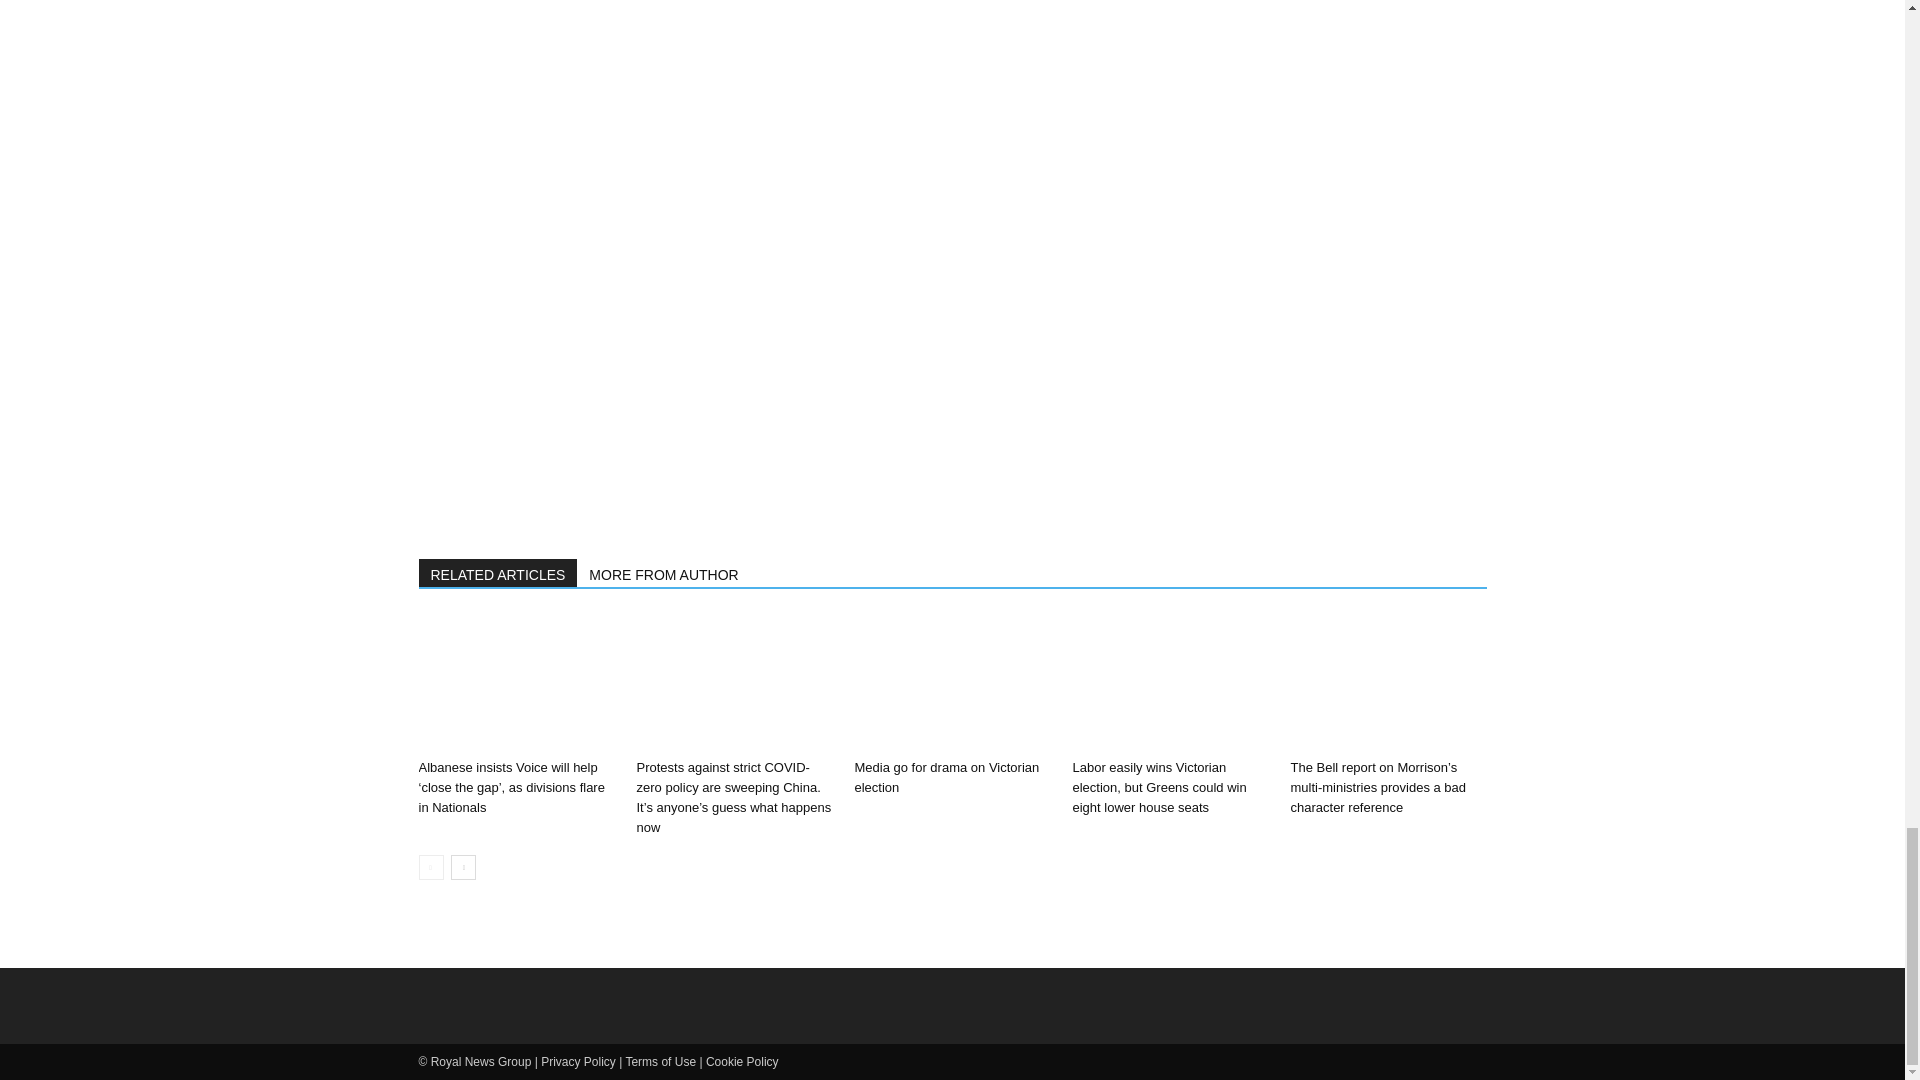 The width and height of the screenshot is (1920, 1080). What do you see at coordinates (498, 573) in the screenshot?
I see `RELATED ARTICLES` at bounding box center [498, 573].